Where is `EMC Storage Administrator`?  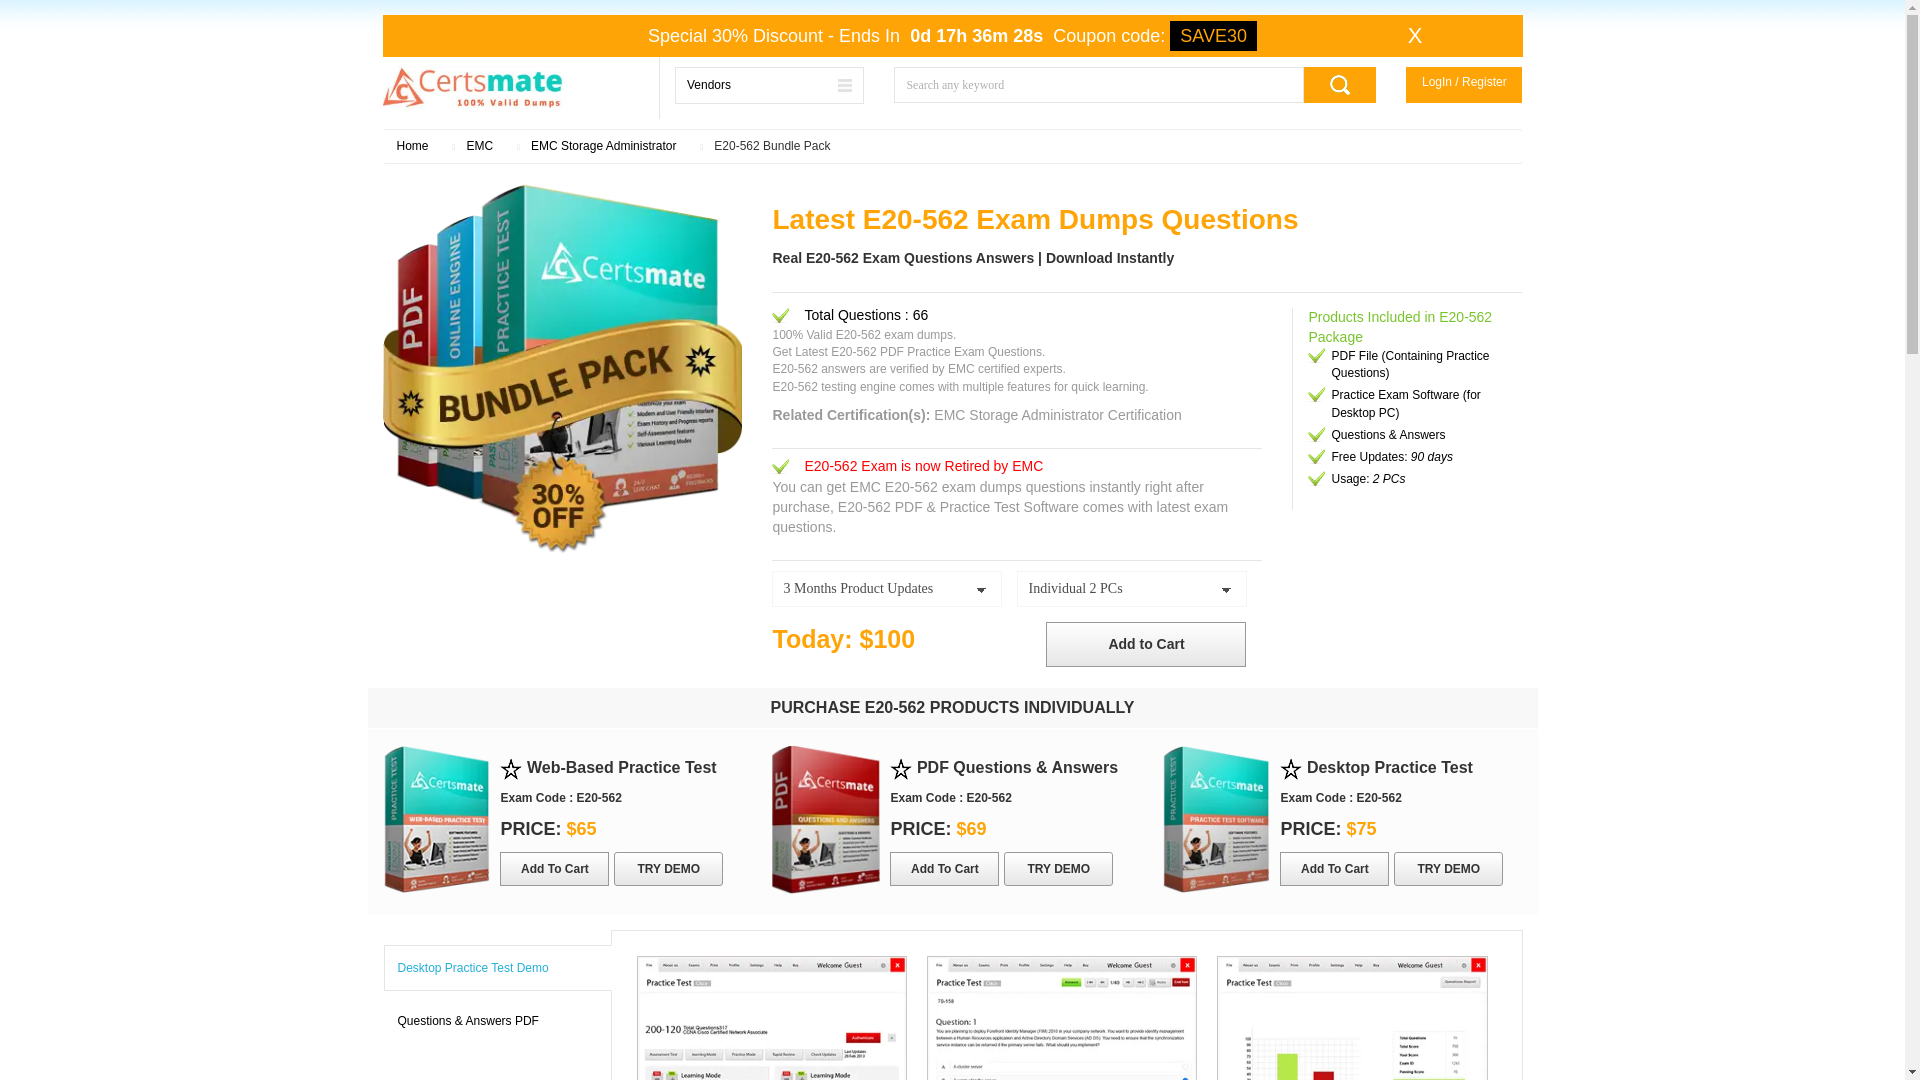 EMC Storage Administrator is located at coordinates (603, 146).